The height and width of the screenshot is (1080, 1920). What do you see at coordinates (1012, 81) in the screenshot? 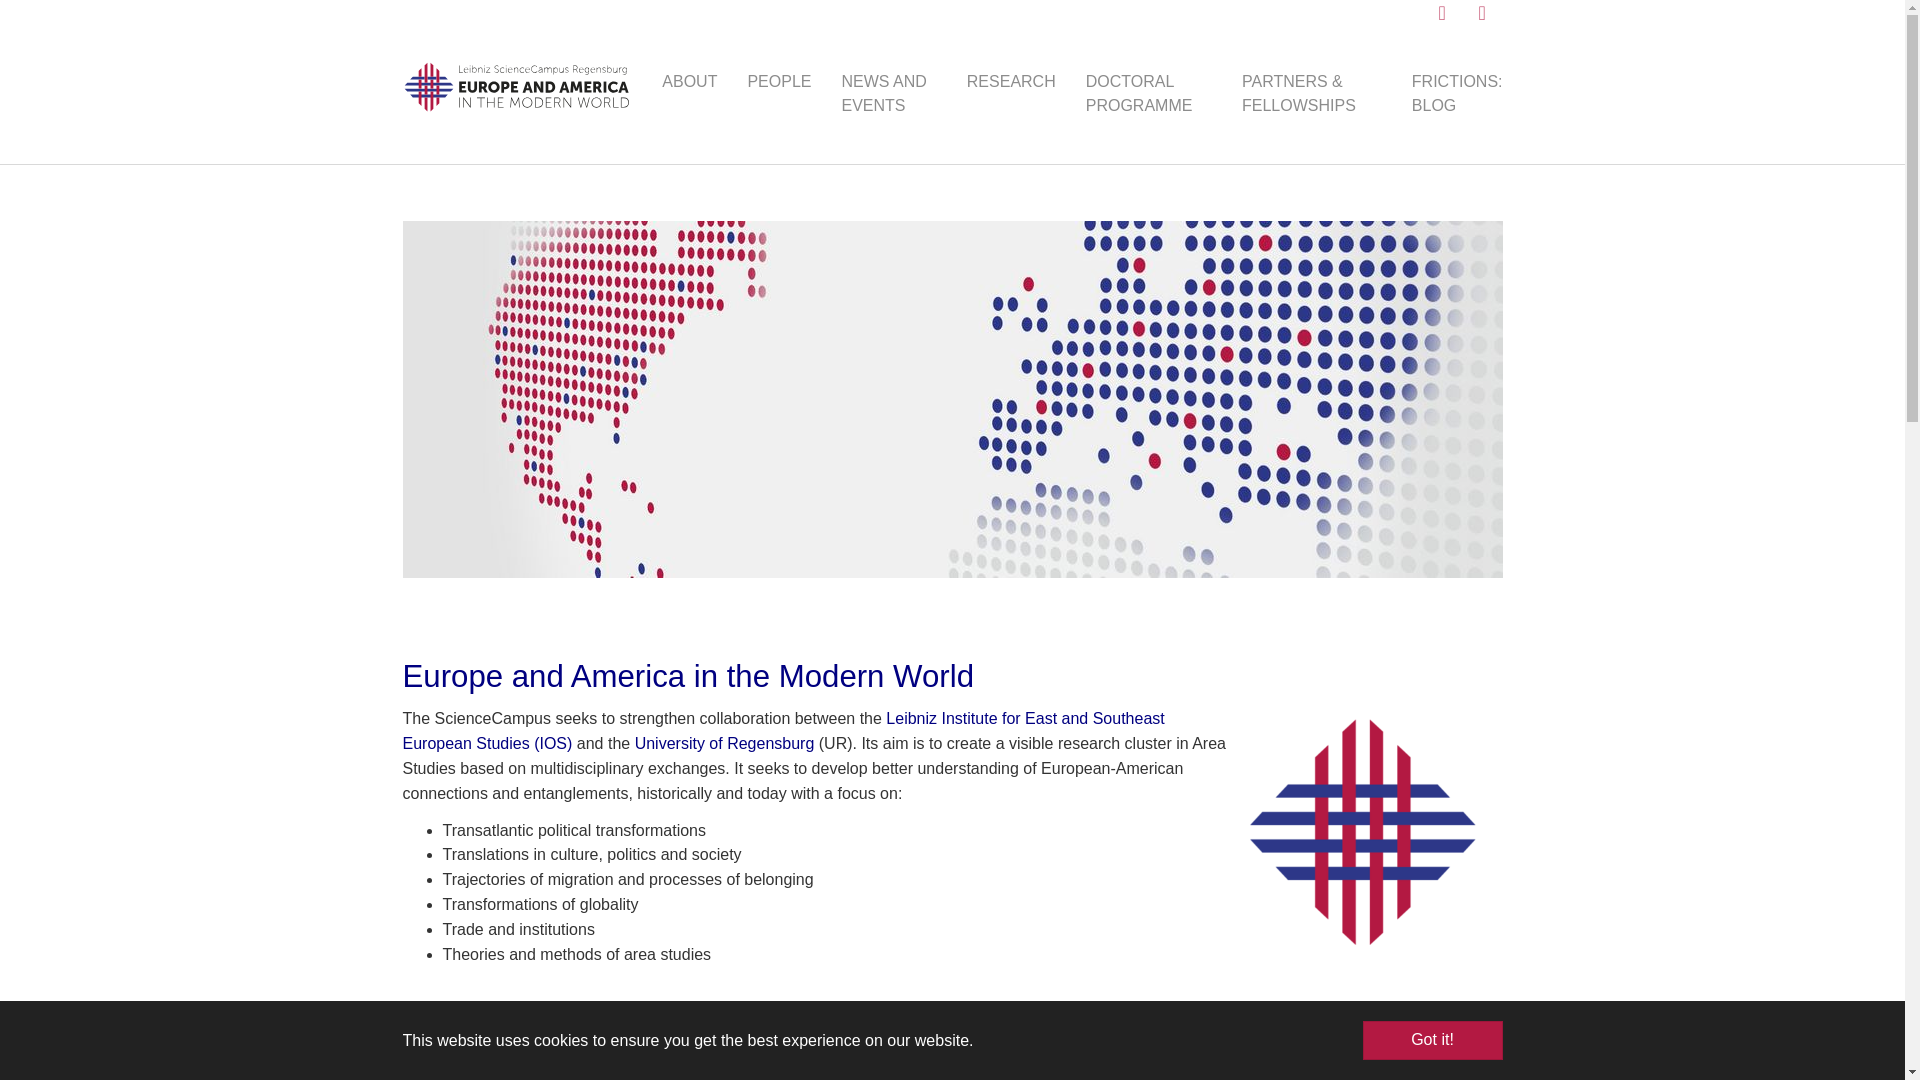
I see `RESEARCH` at bounding box center [1012, 81].